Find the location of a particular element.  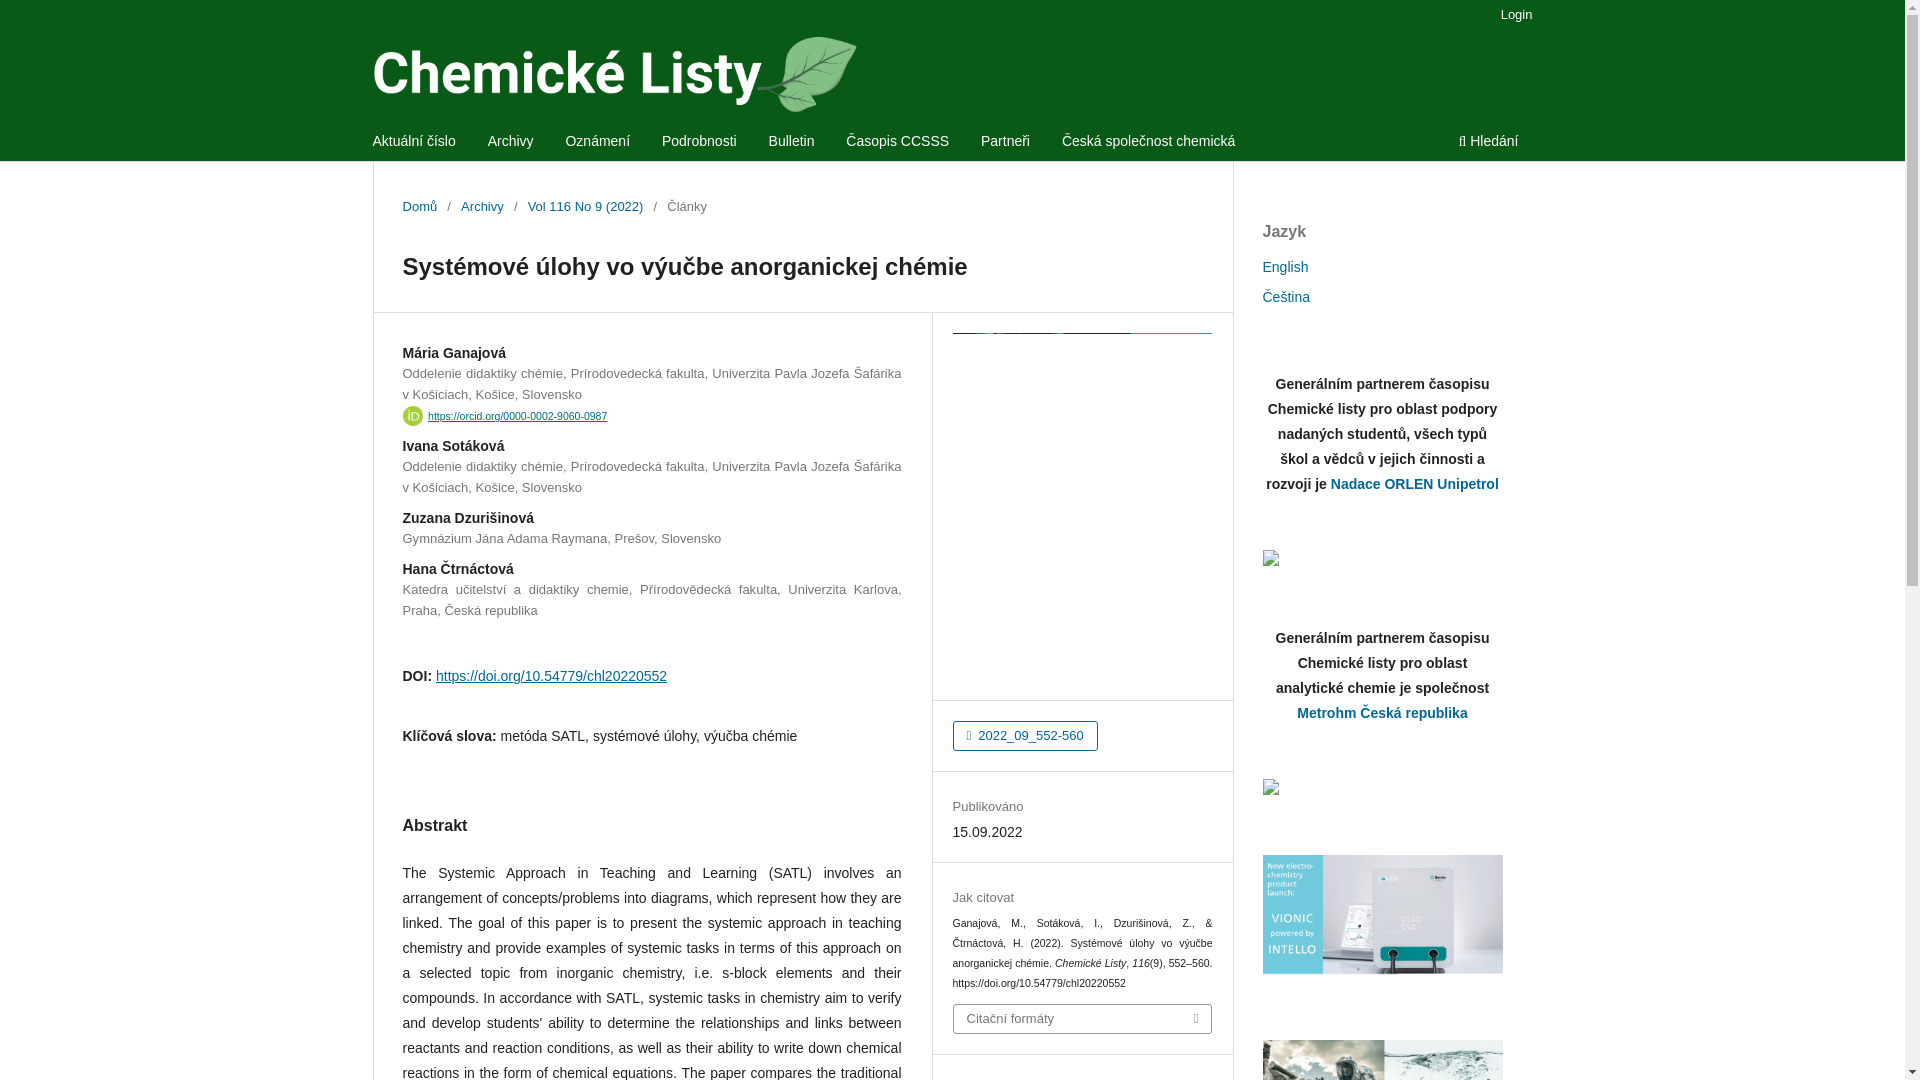

Bulletin is located at coordinates (792, 143).